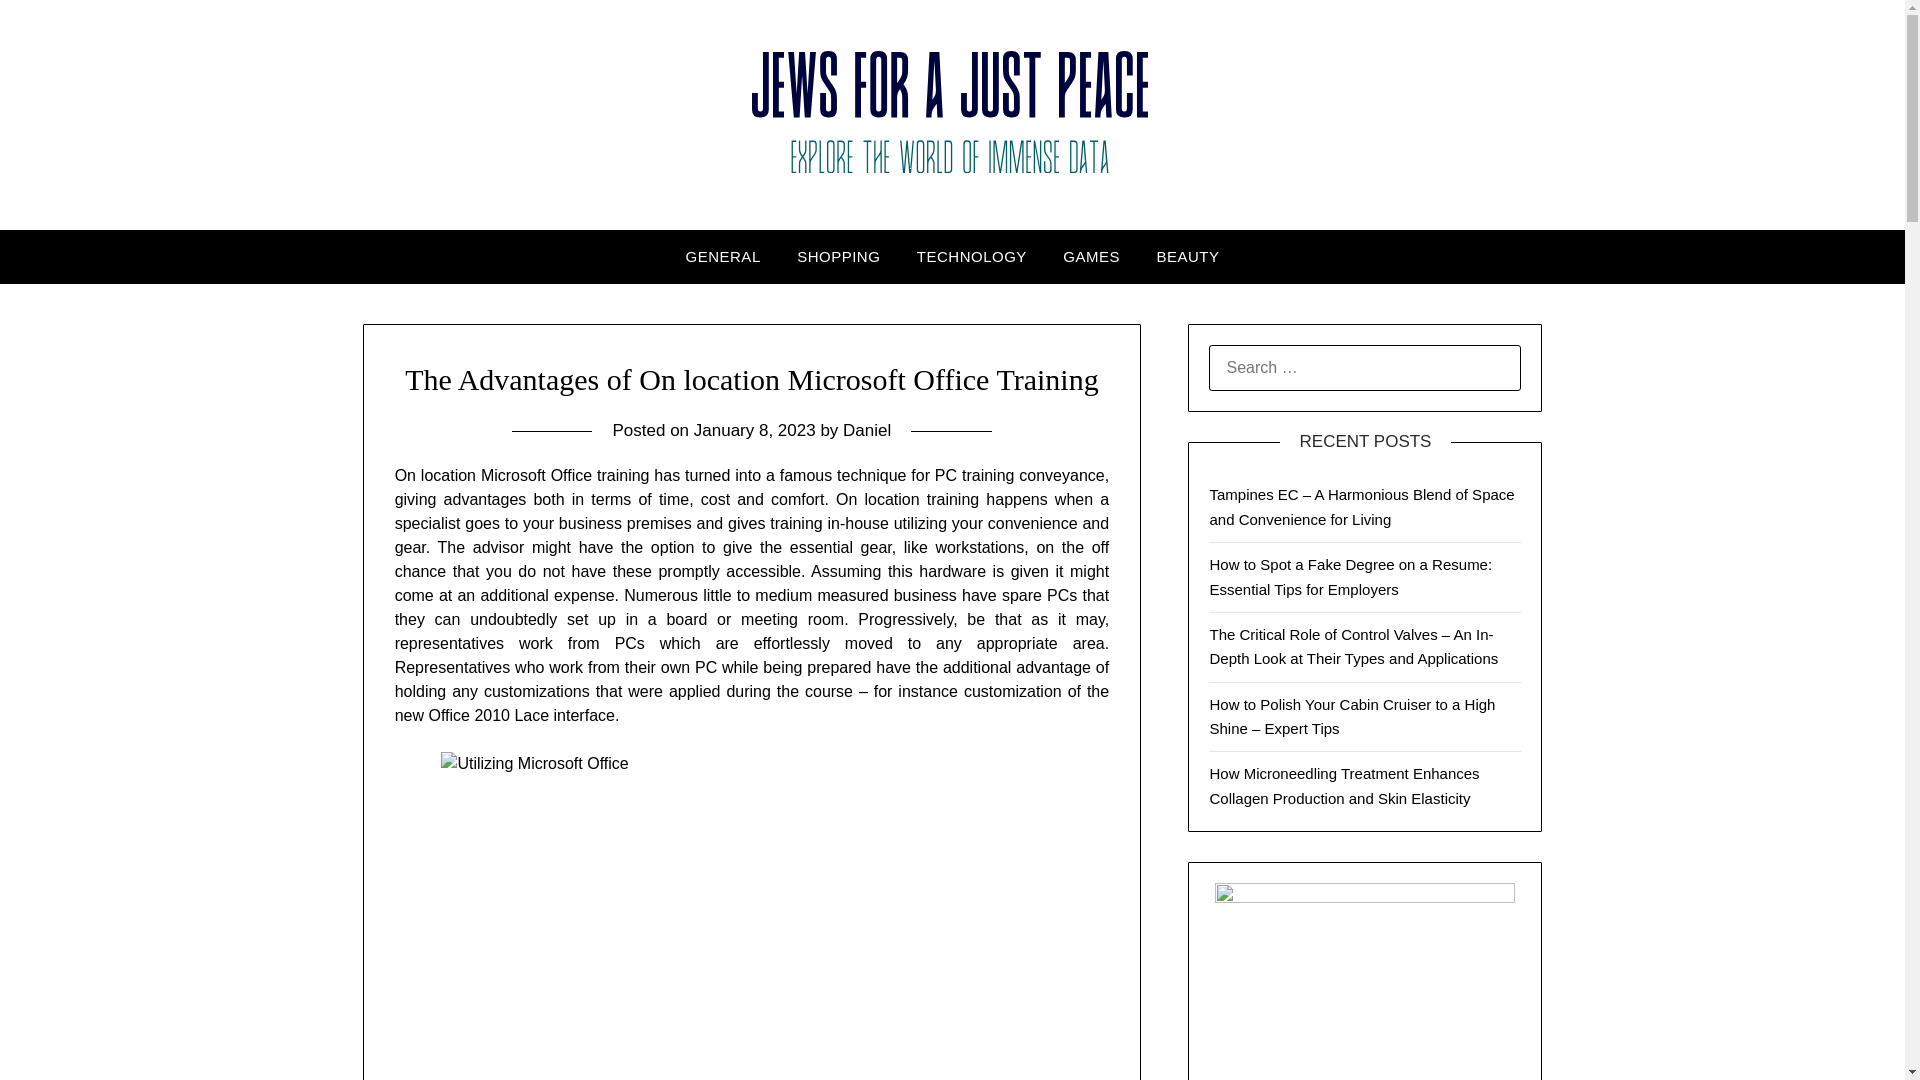 The width and height of the screenshot is (1920, 1080). I want to click on Daniel, so click(866, 430).